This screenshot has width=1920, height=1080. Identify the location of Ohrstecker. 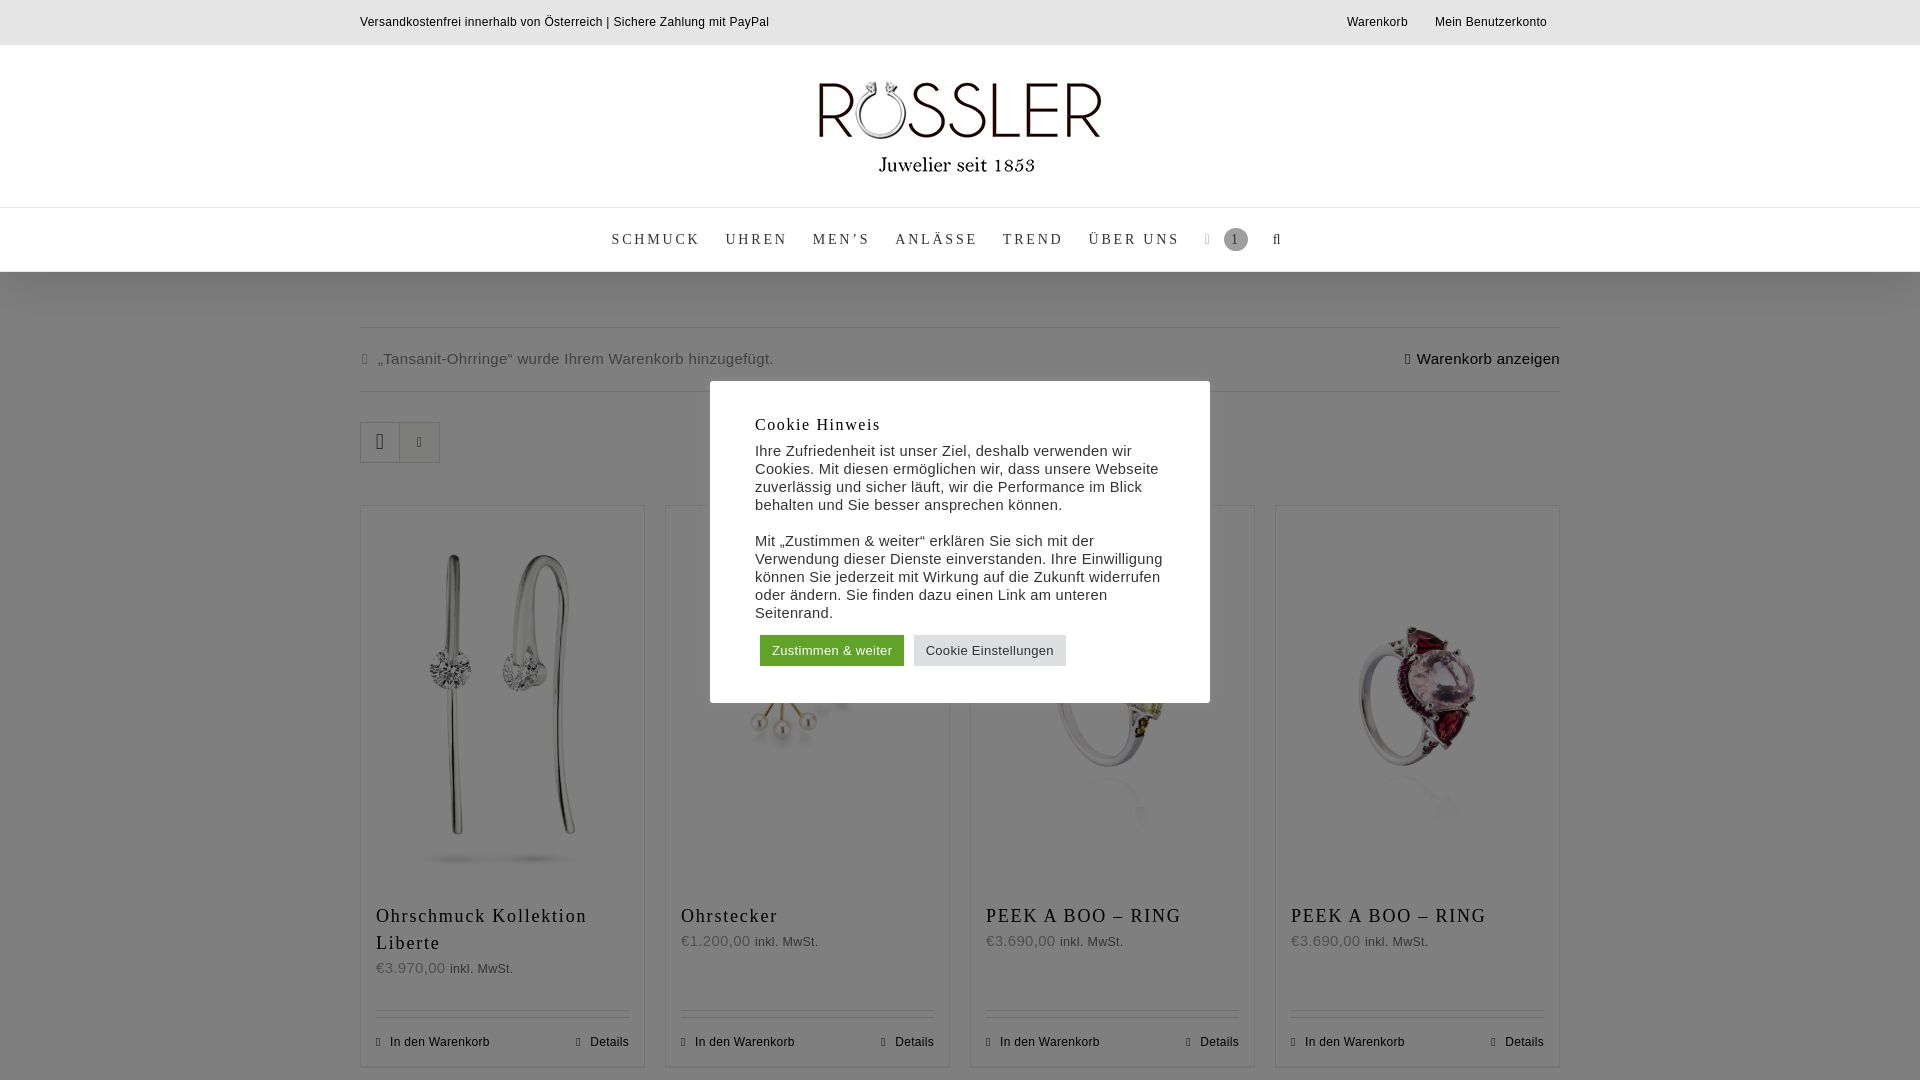
(730, 916).